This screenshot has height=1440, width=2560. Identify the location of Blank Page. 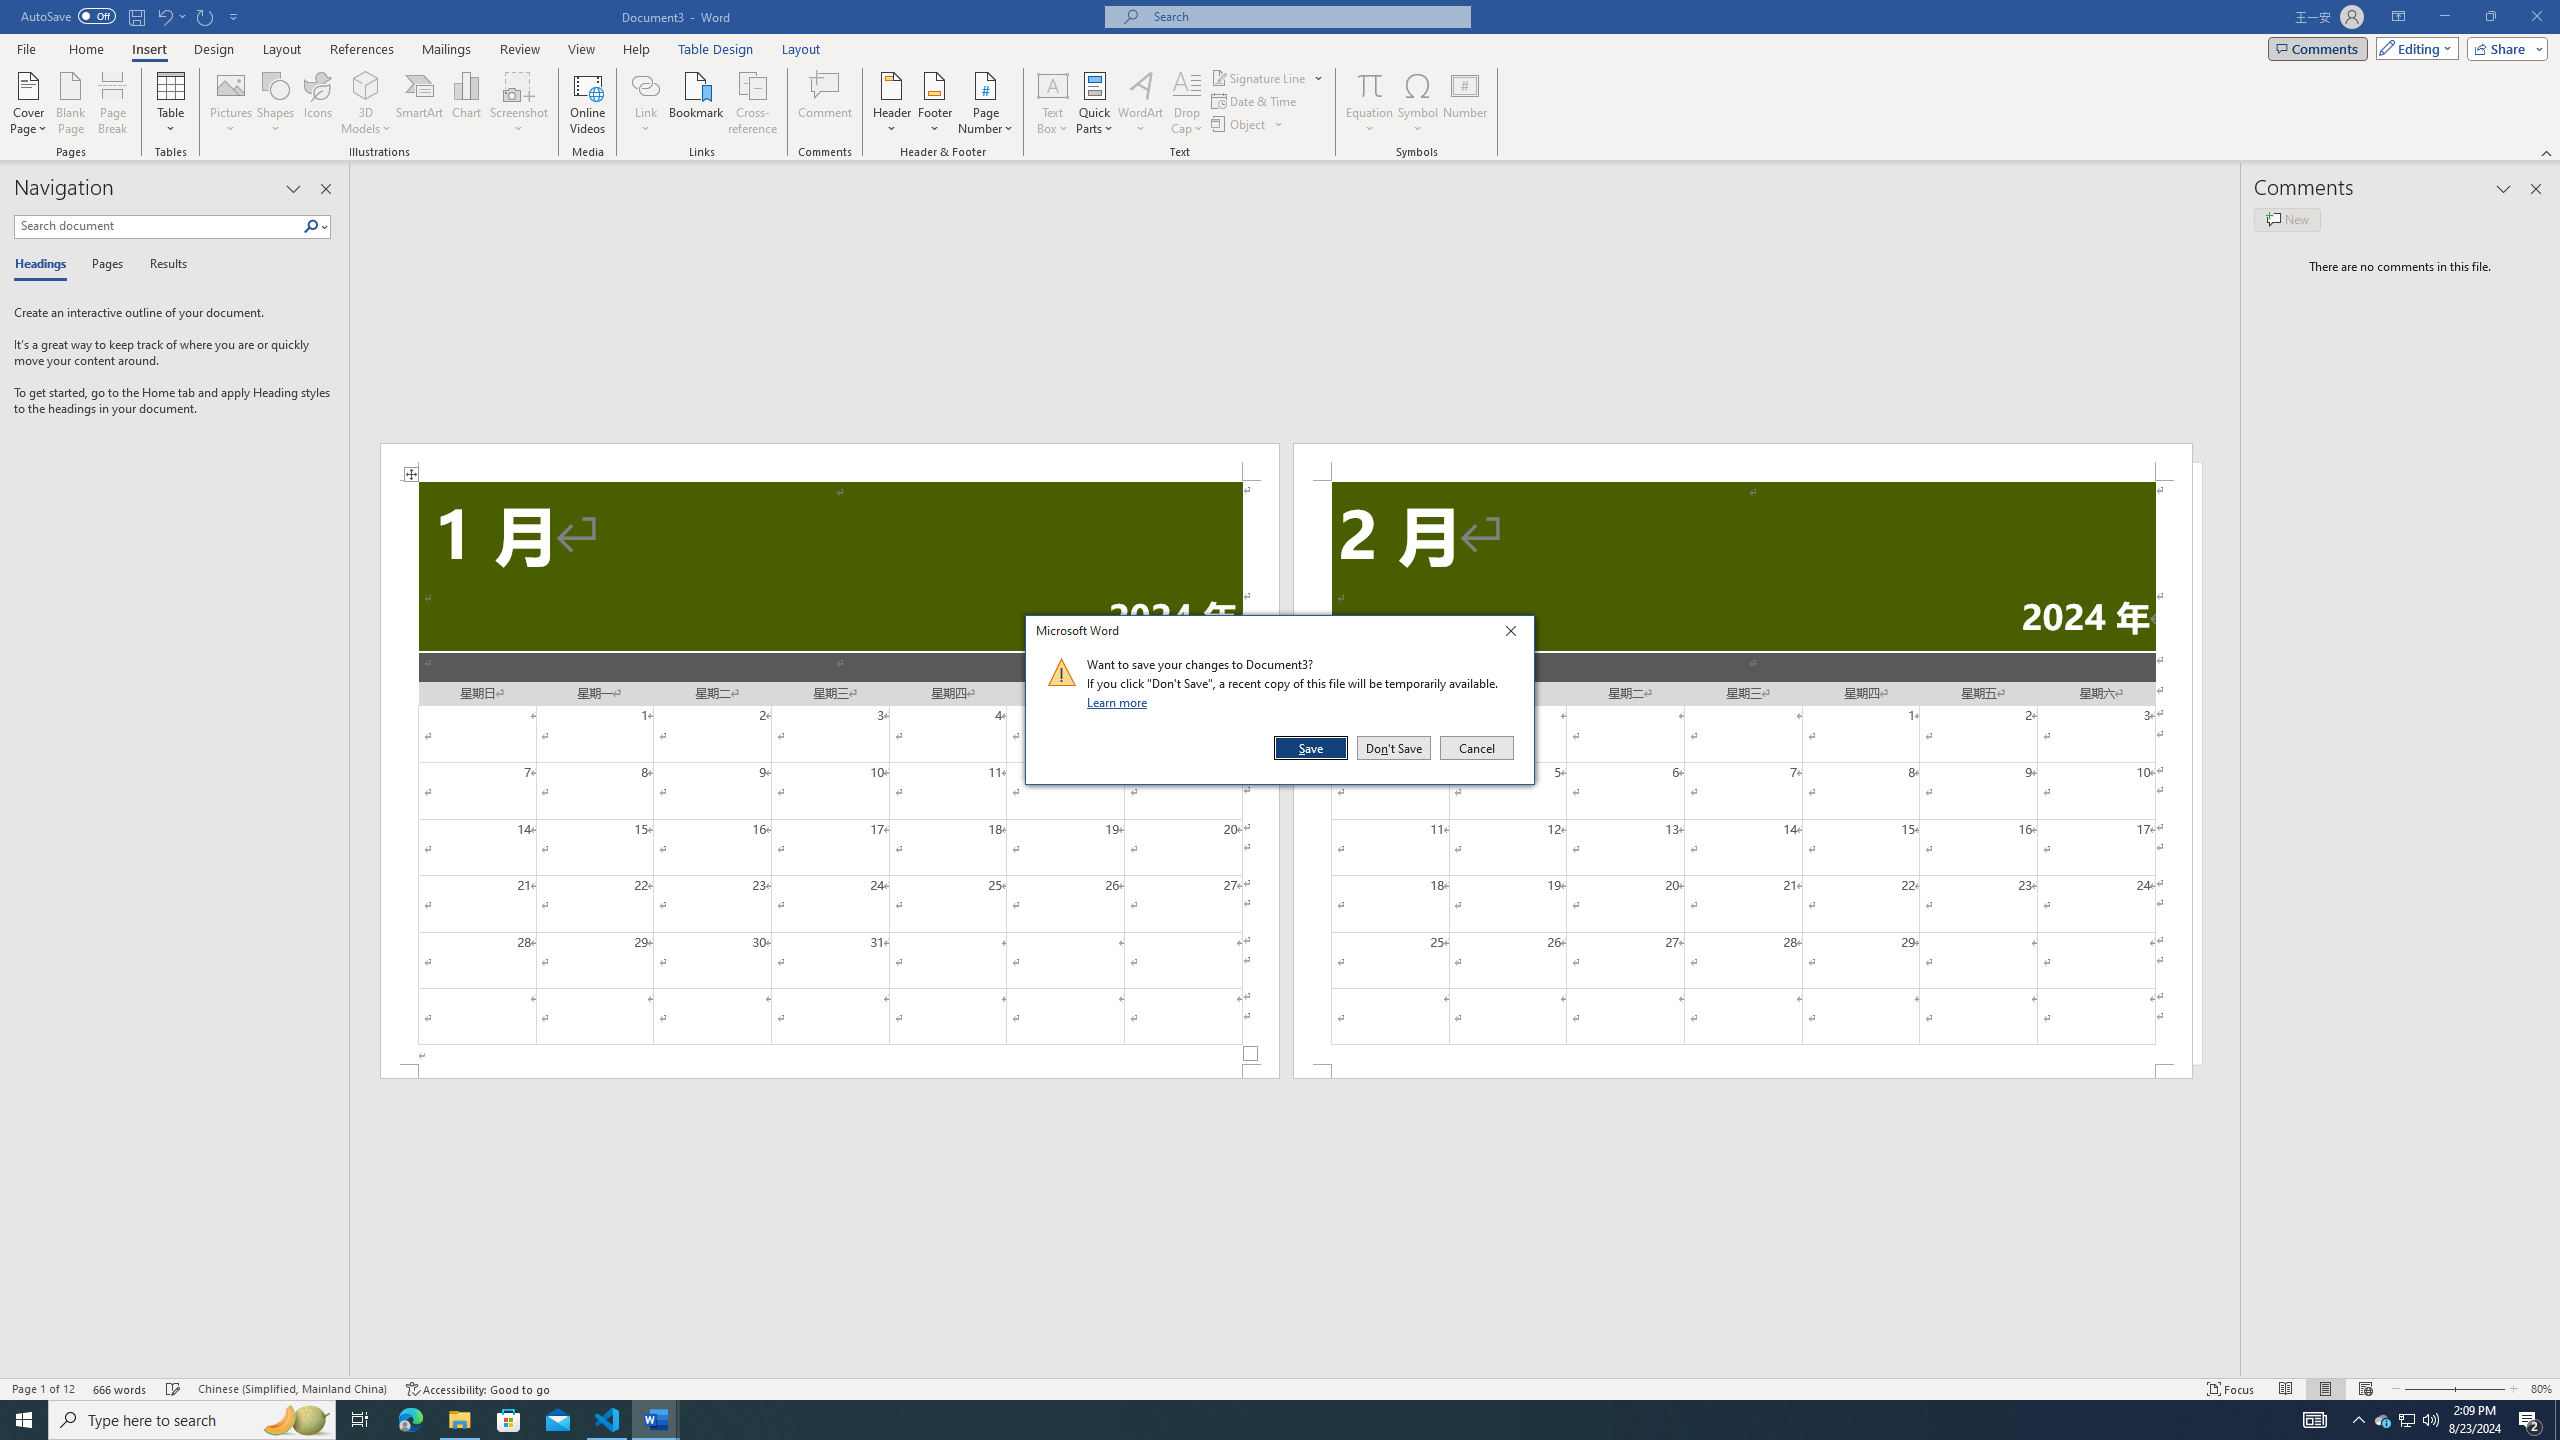
(72, 103).